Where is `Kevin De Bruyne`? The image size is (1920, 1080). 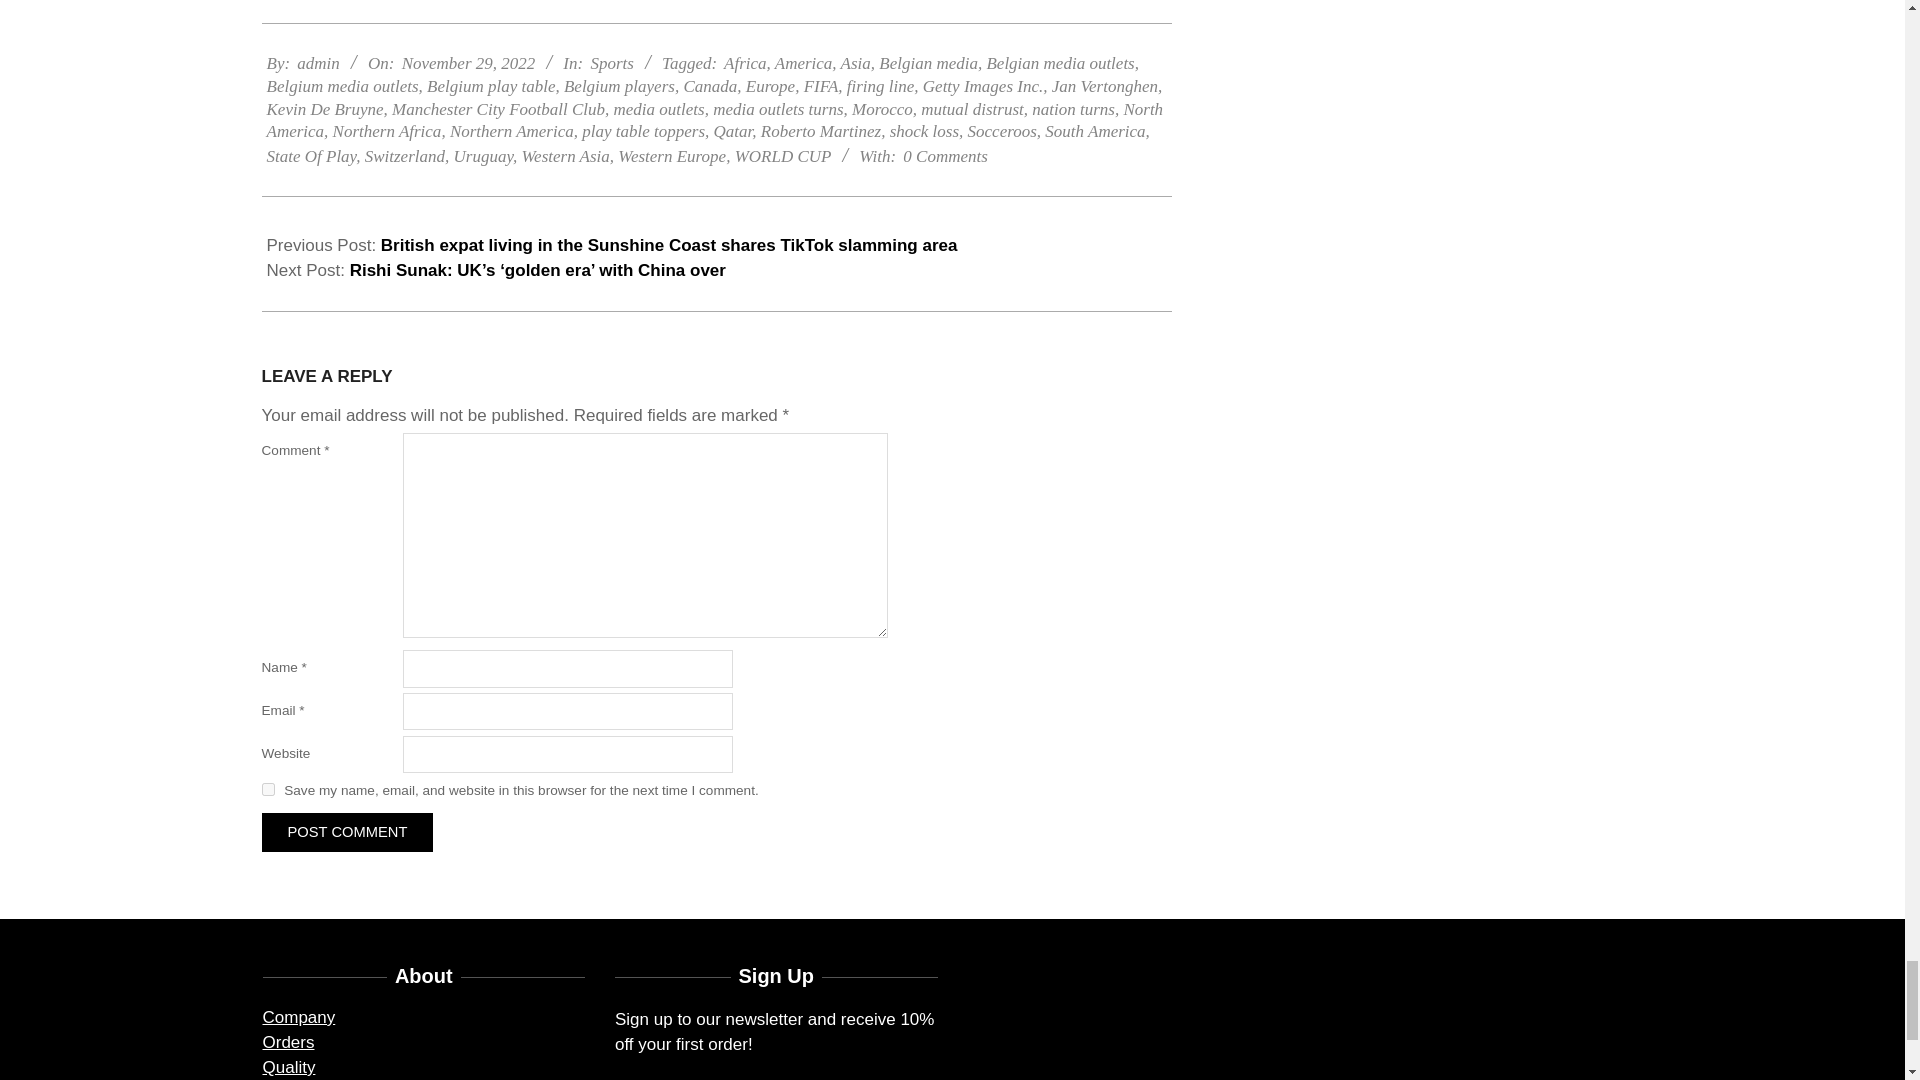 Kevin De Bruyne is located at coordinates (324, 109).